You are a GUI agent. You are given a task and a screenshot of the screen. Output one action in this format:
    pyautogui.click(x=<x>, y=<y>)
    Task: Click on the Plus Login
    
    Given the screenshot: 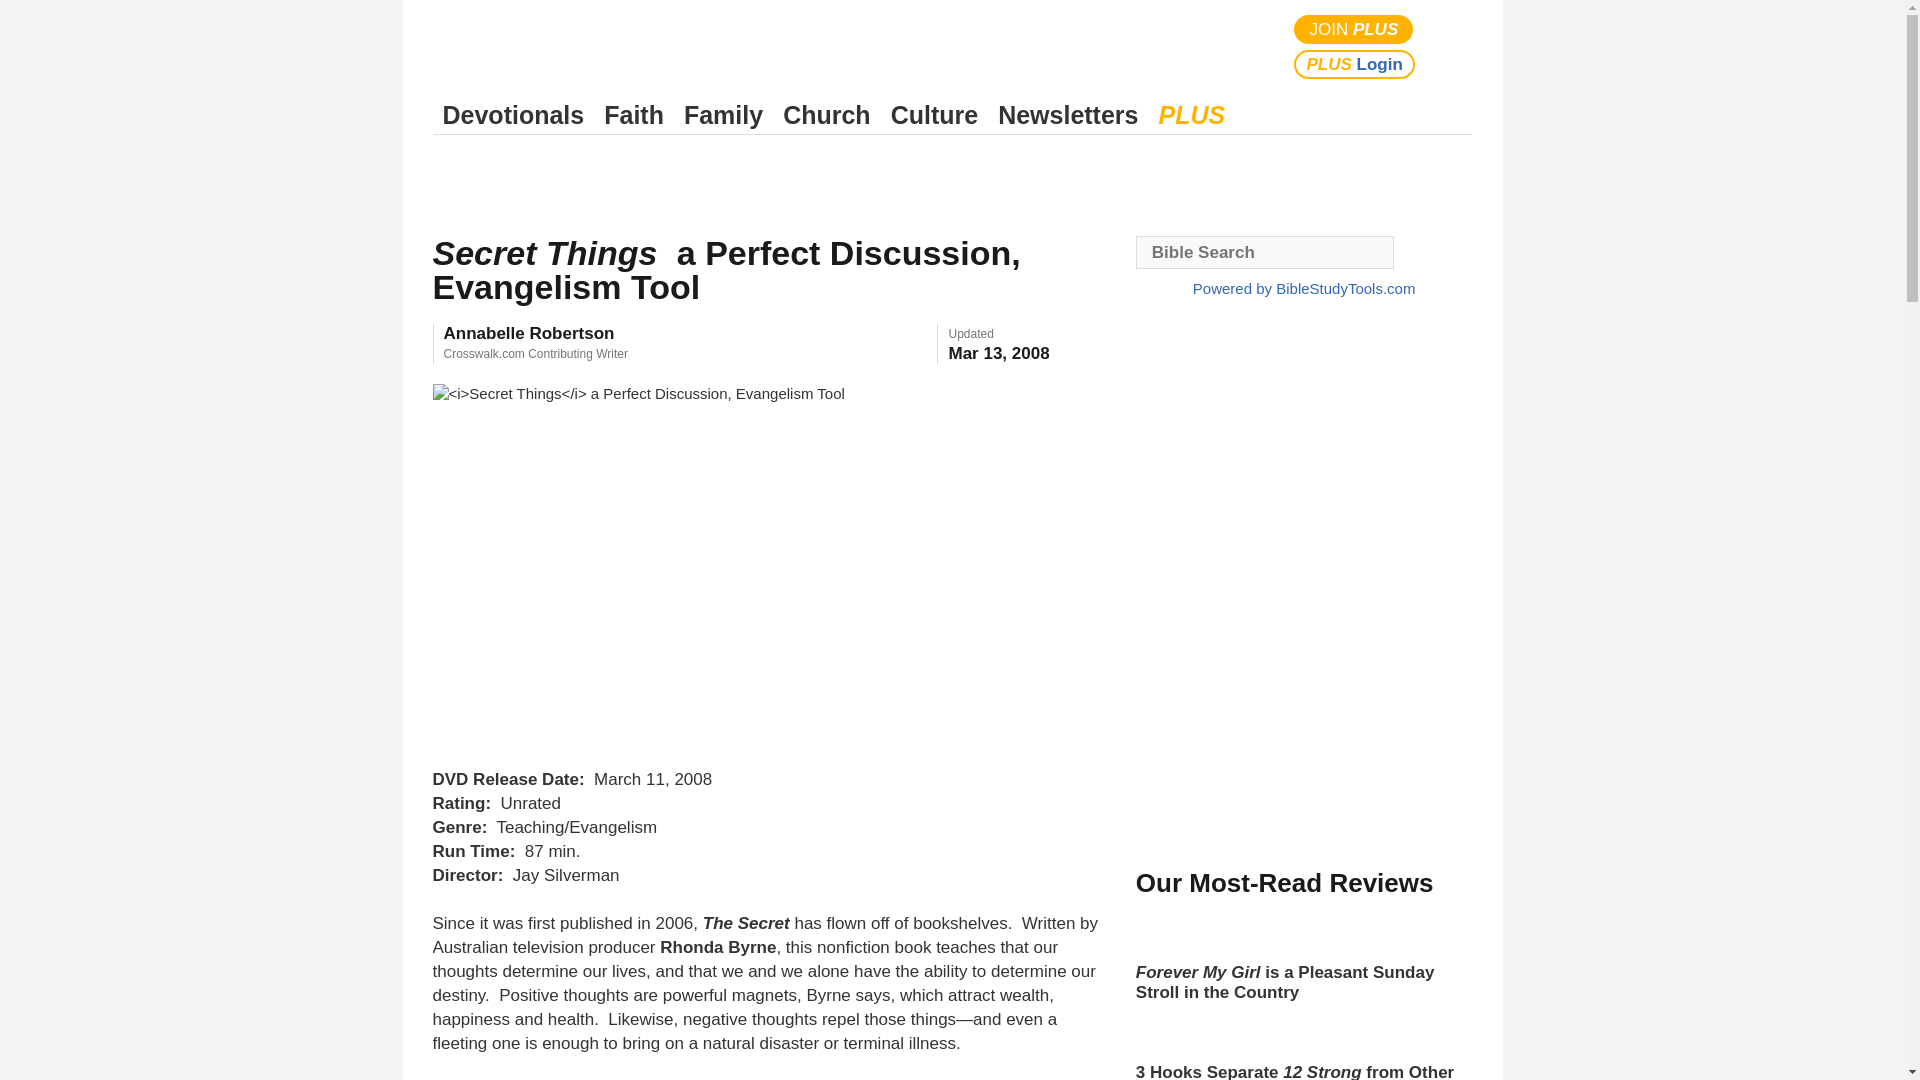 What is the action you would take?
    pyautogui.click(x=1354, y=64)
    